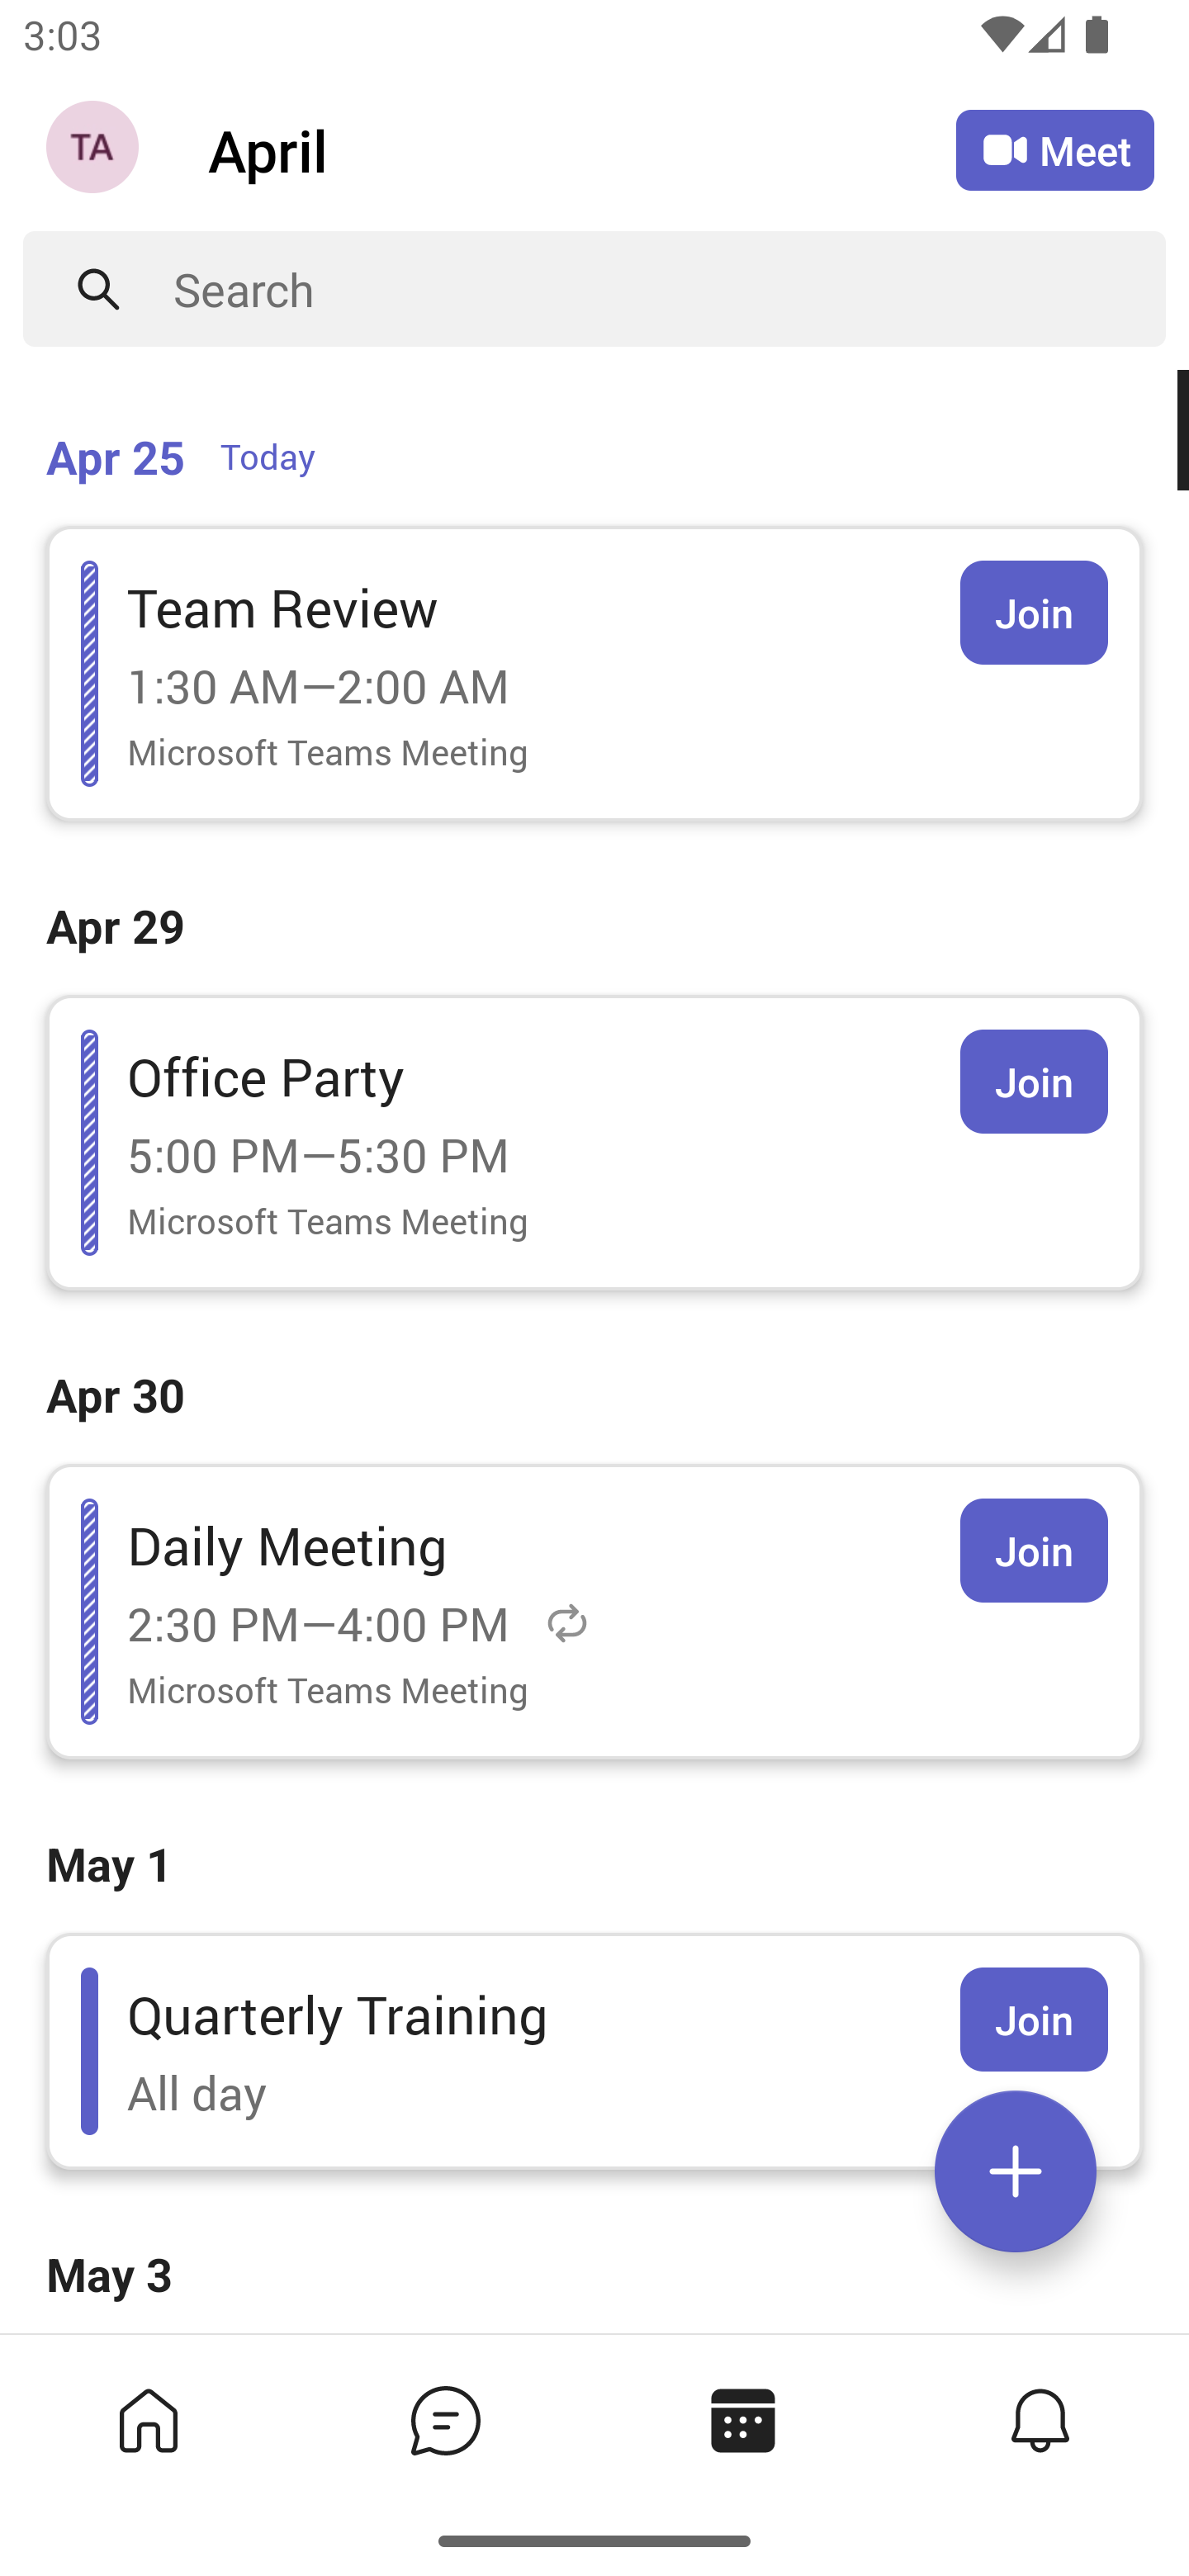  Describe the element at coordinates (581, 149) in the screenshot. I see `April April Calendar Agenda View` at that location.